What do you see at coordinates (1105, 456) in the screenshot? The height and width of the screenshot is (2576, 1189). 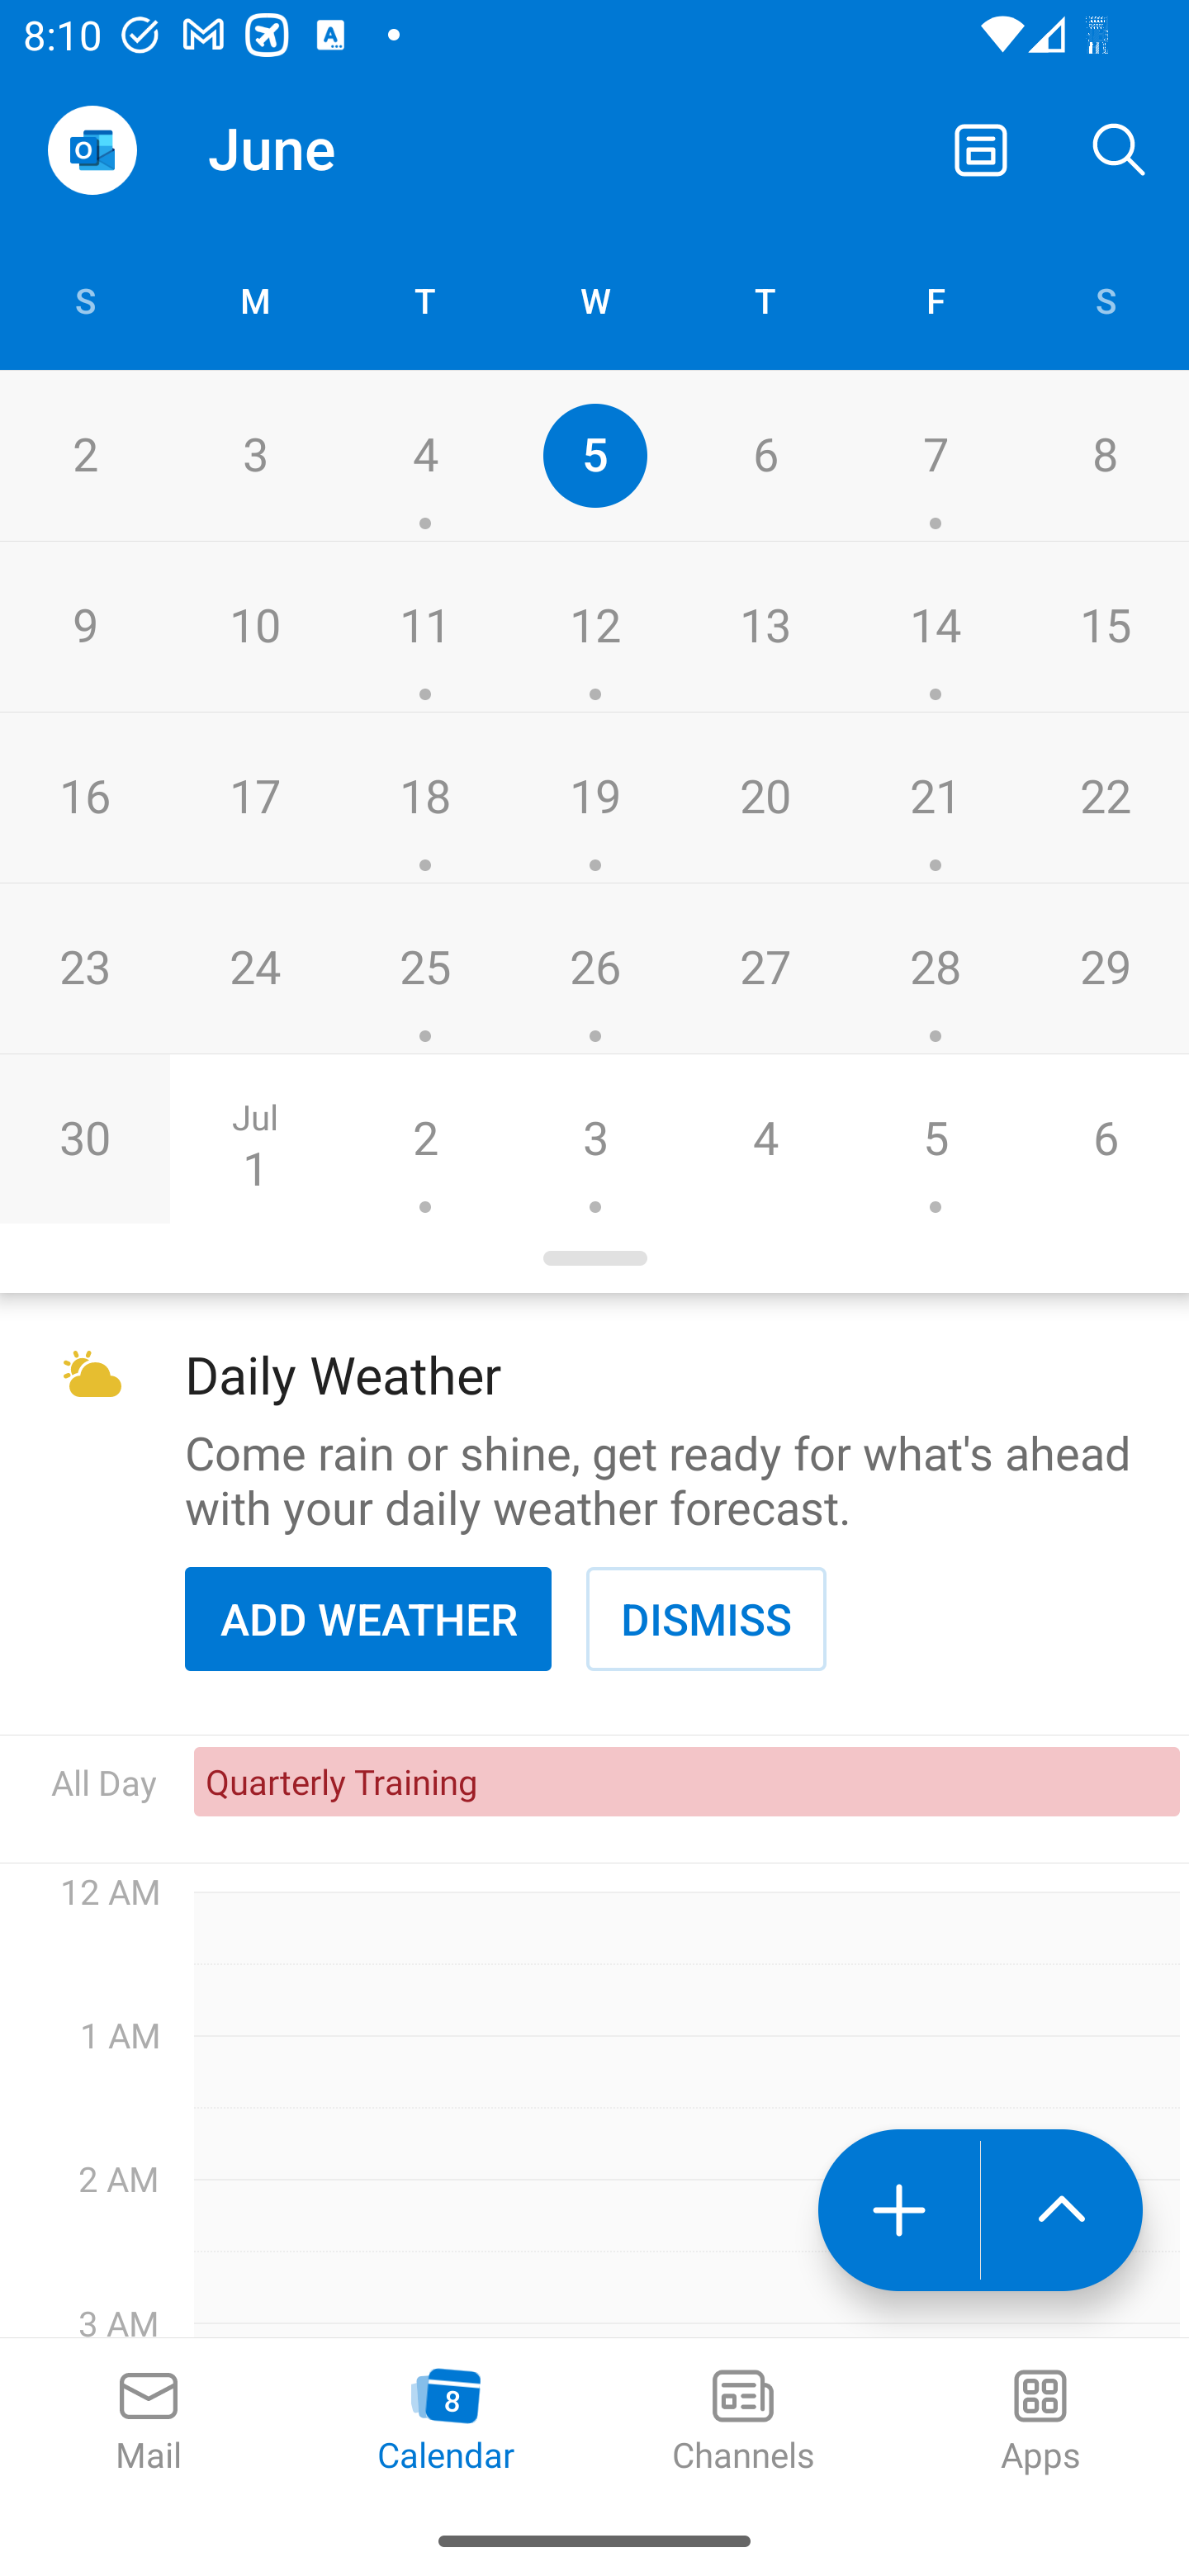 I see `8 Saturday, June 8` at bounding box center [1105, 456].